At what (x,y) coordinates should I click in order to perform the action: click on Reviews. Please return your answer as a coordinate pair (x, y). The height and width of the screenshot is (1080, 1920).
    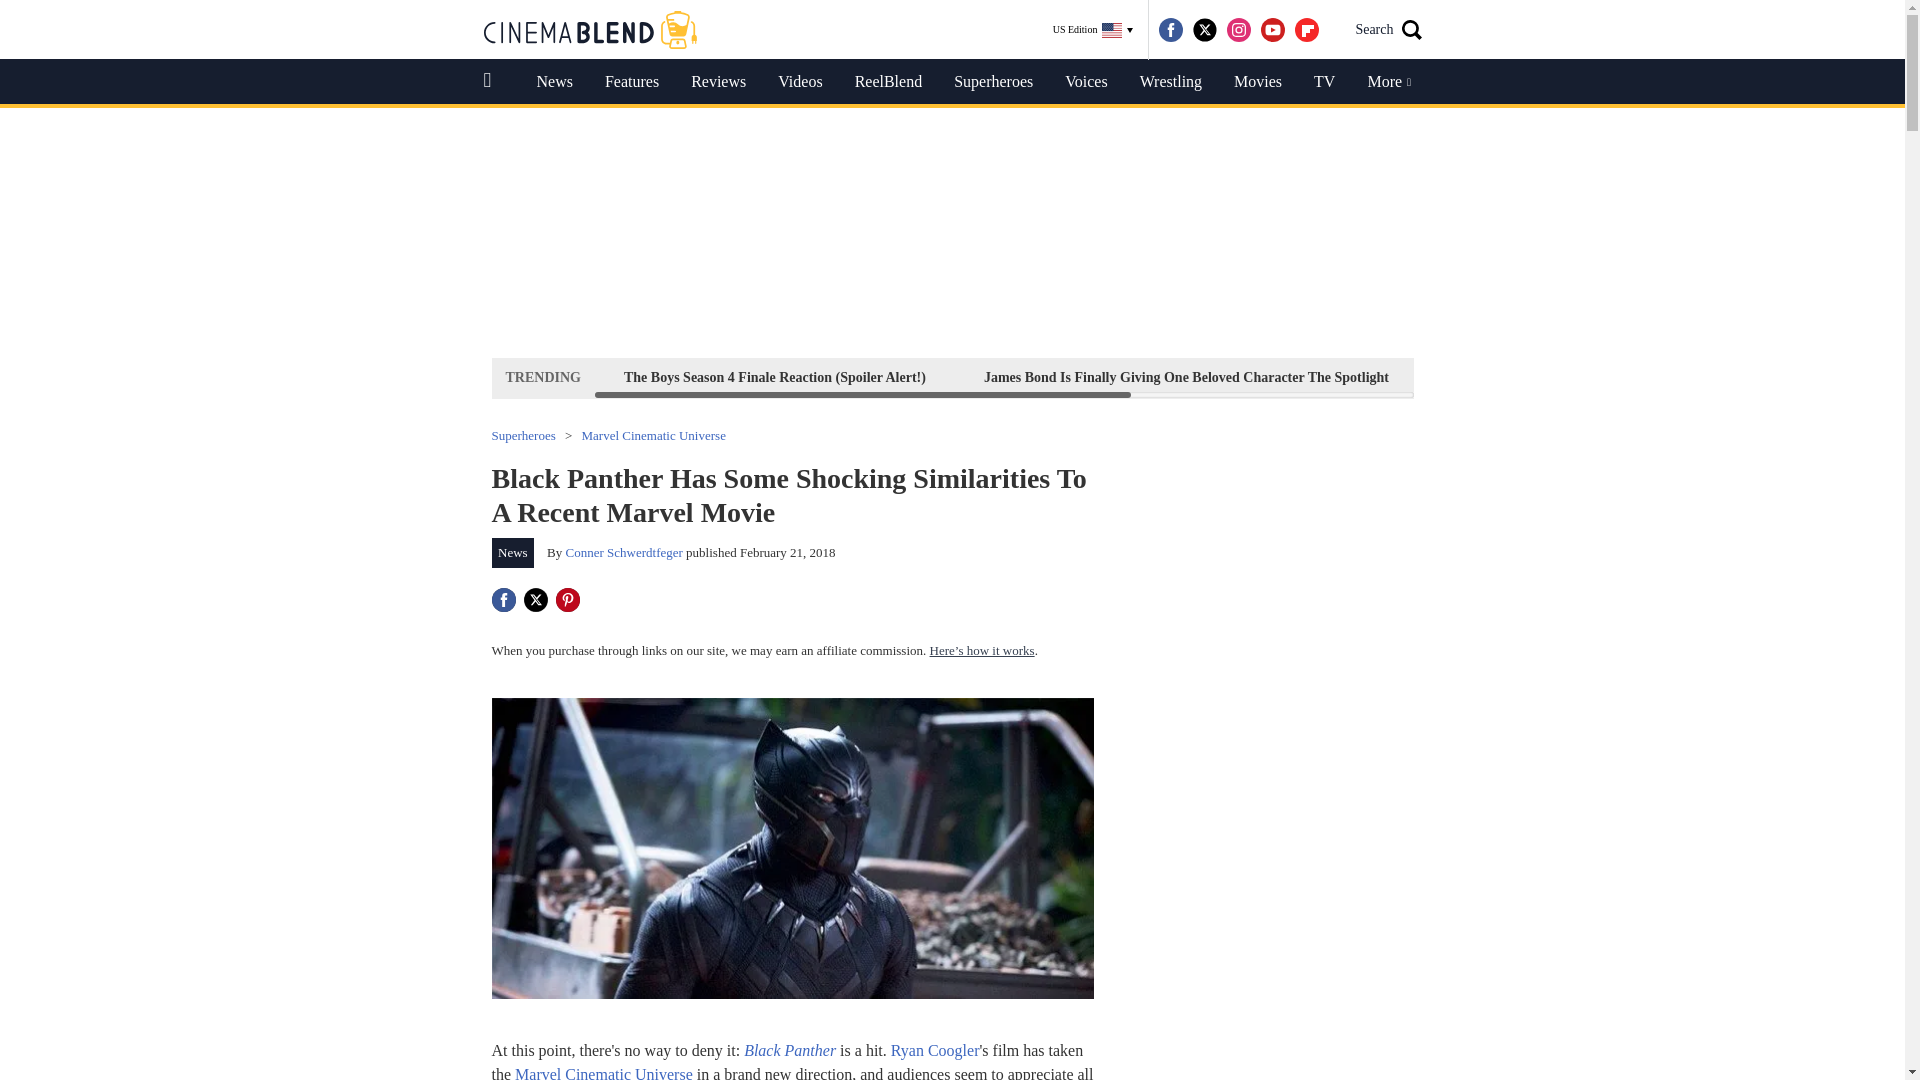
    Looking at the image, I should click on (718, 82).